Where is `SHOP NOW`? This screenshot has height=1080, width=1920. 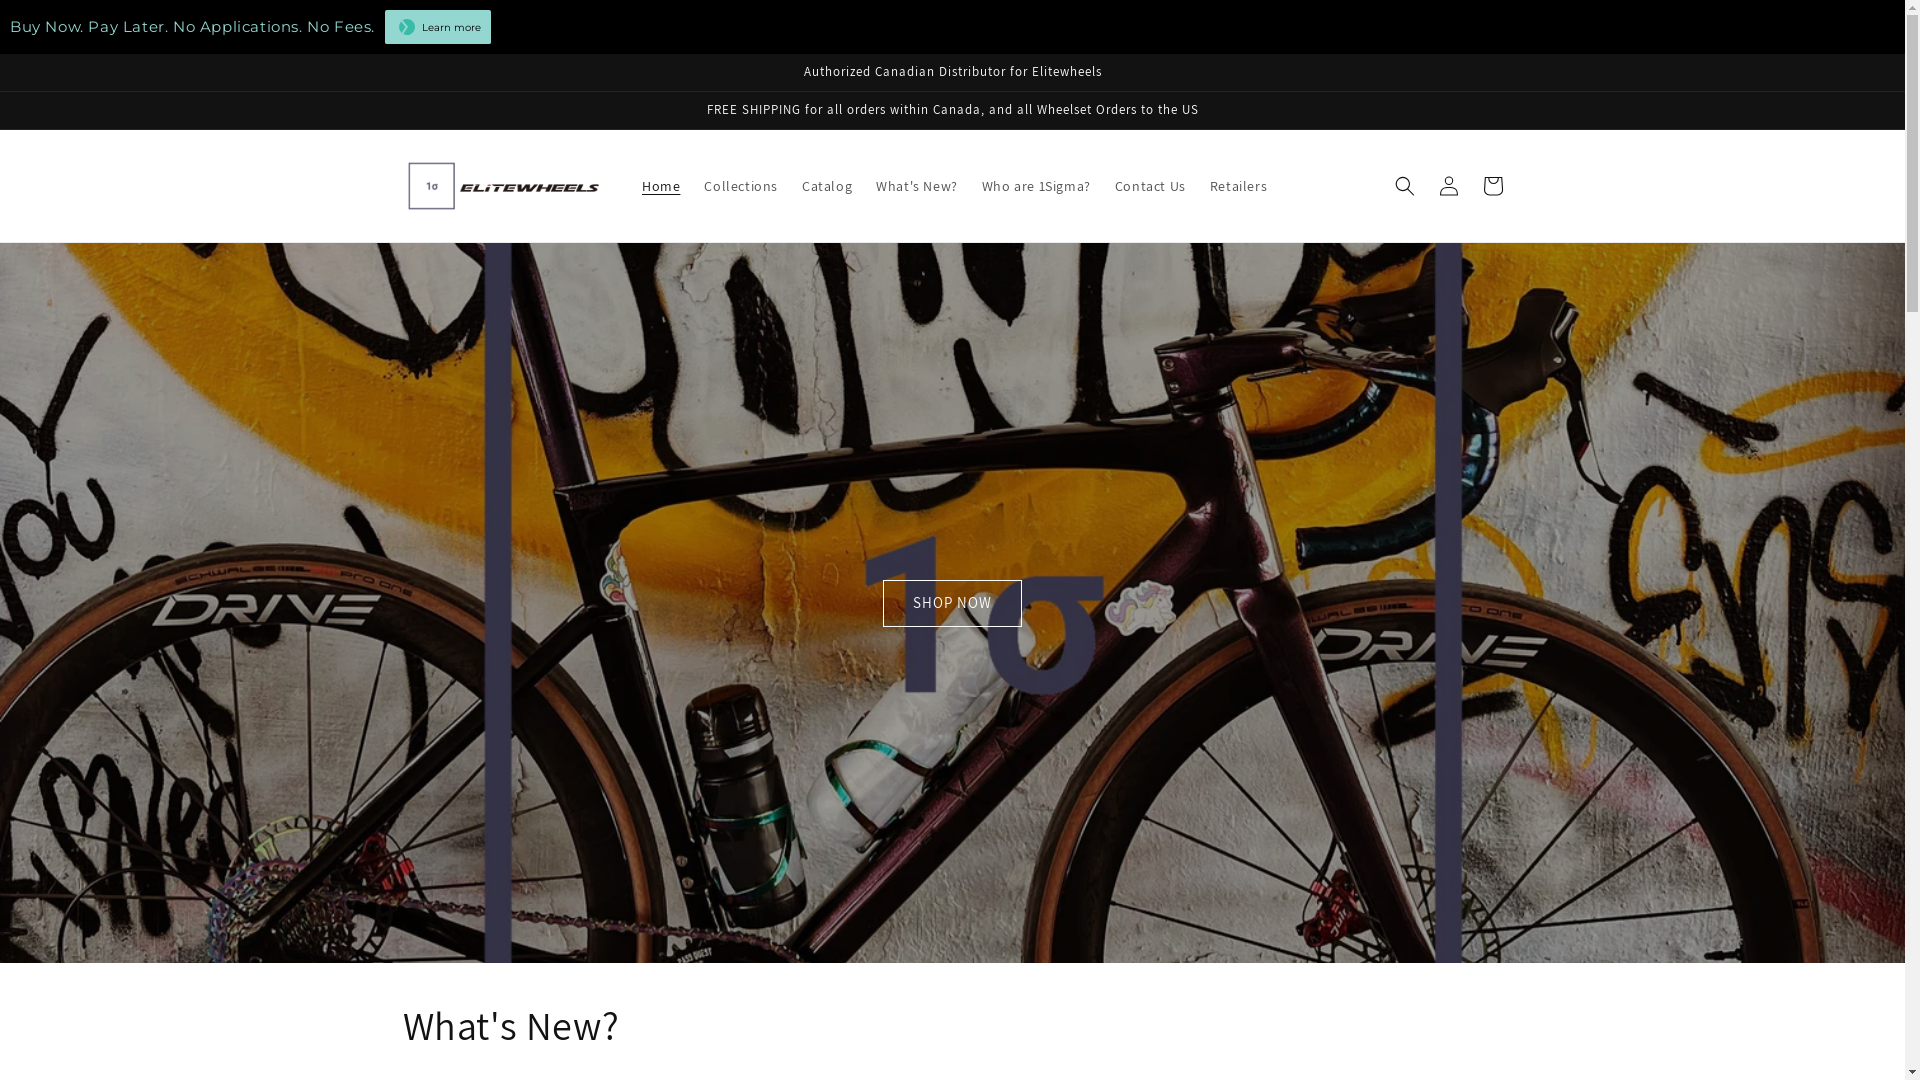 SHOP NOW is located at coordinates (952, 604).